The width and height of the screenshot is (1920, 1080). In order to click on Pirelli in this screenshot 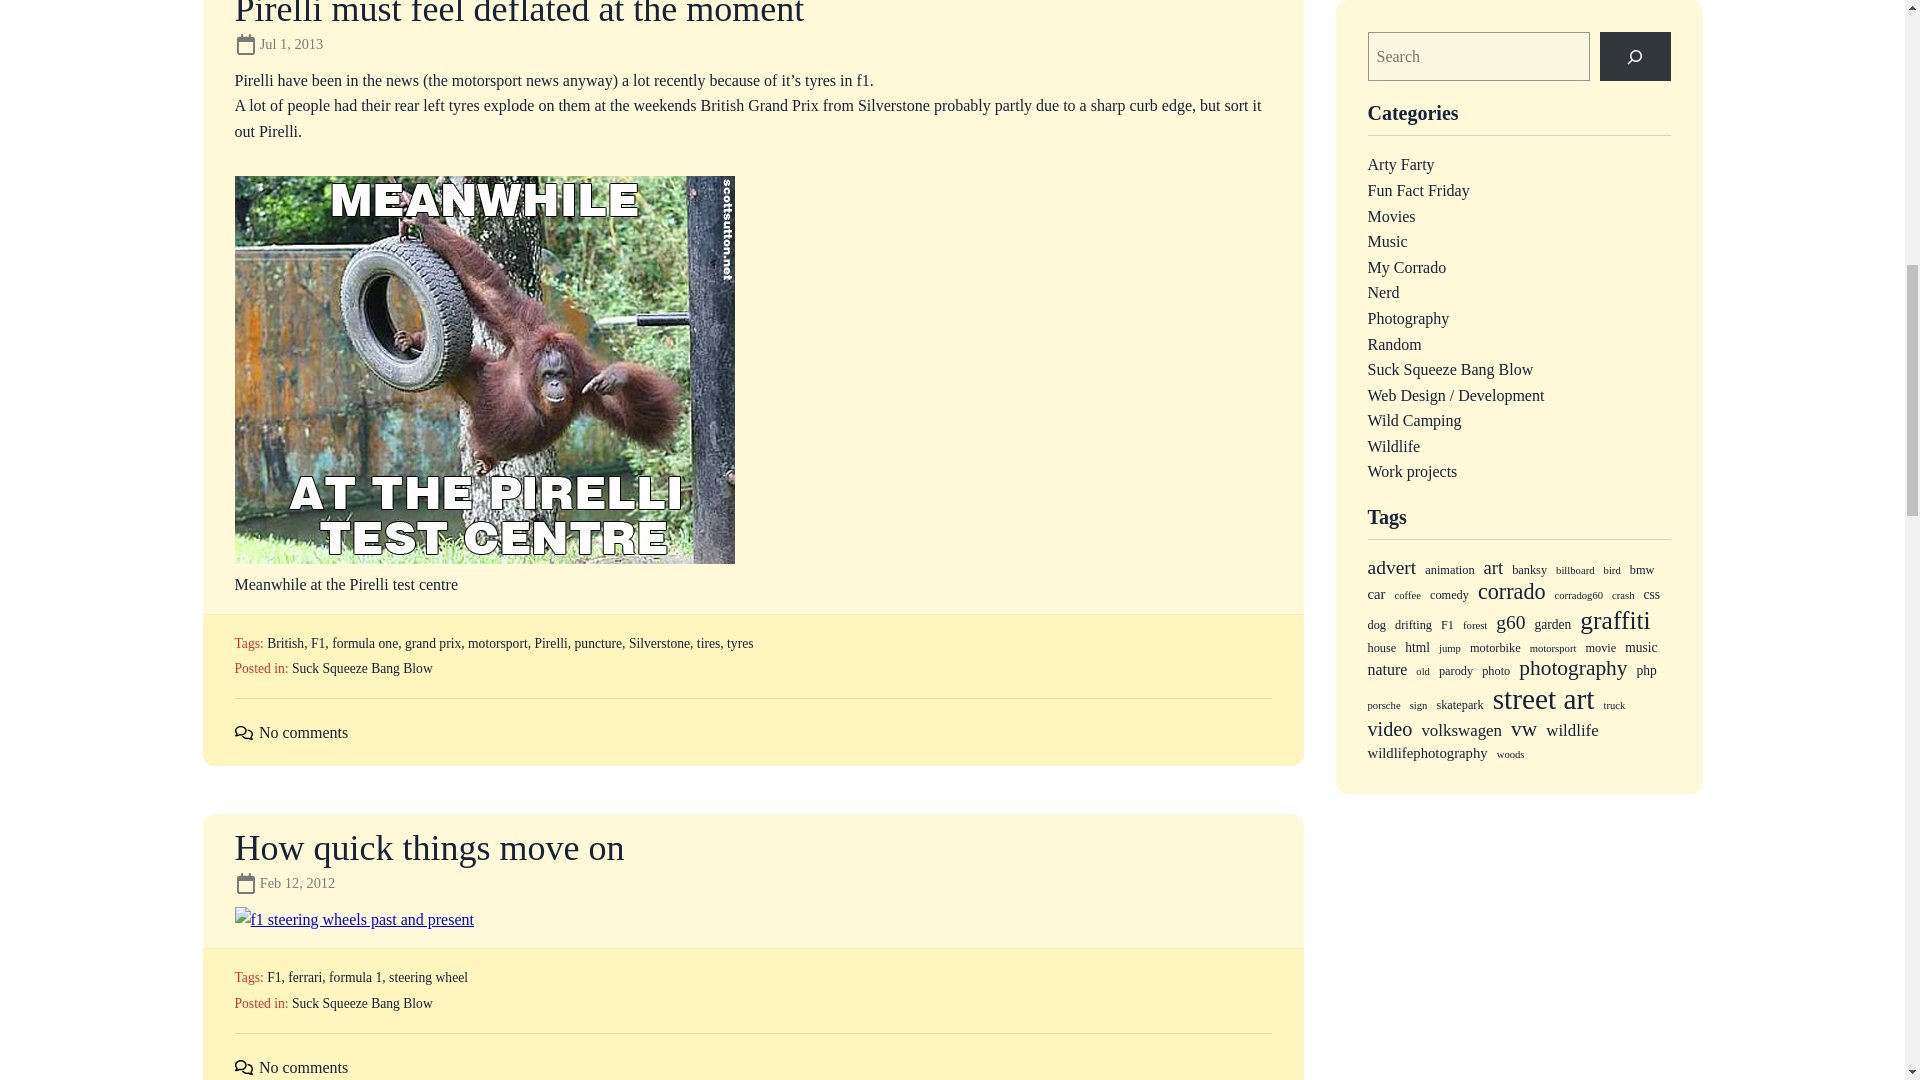, I will do `click(550, 644)`.